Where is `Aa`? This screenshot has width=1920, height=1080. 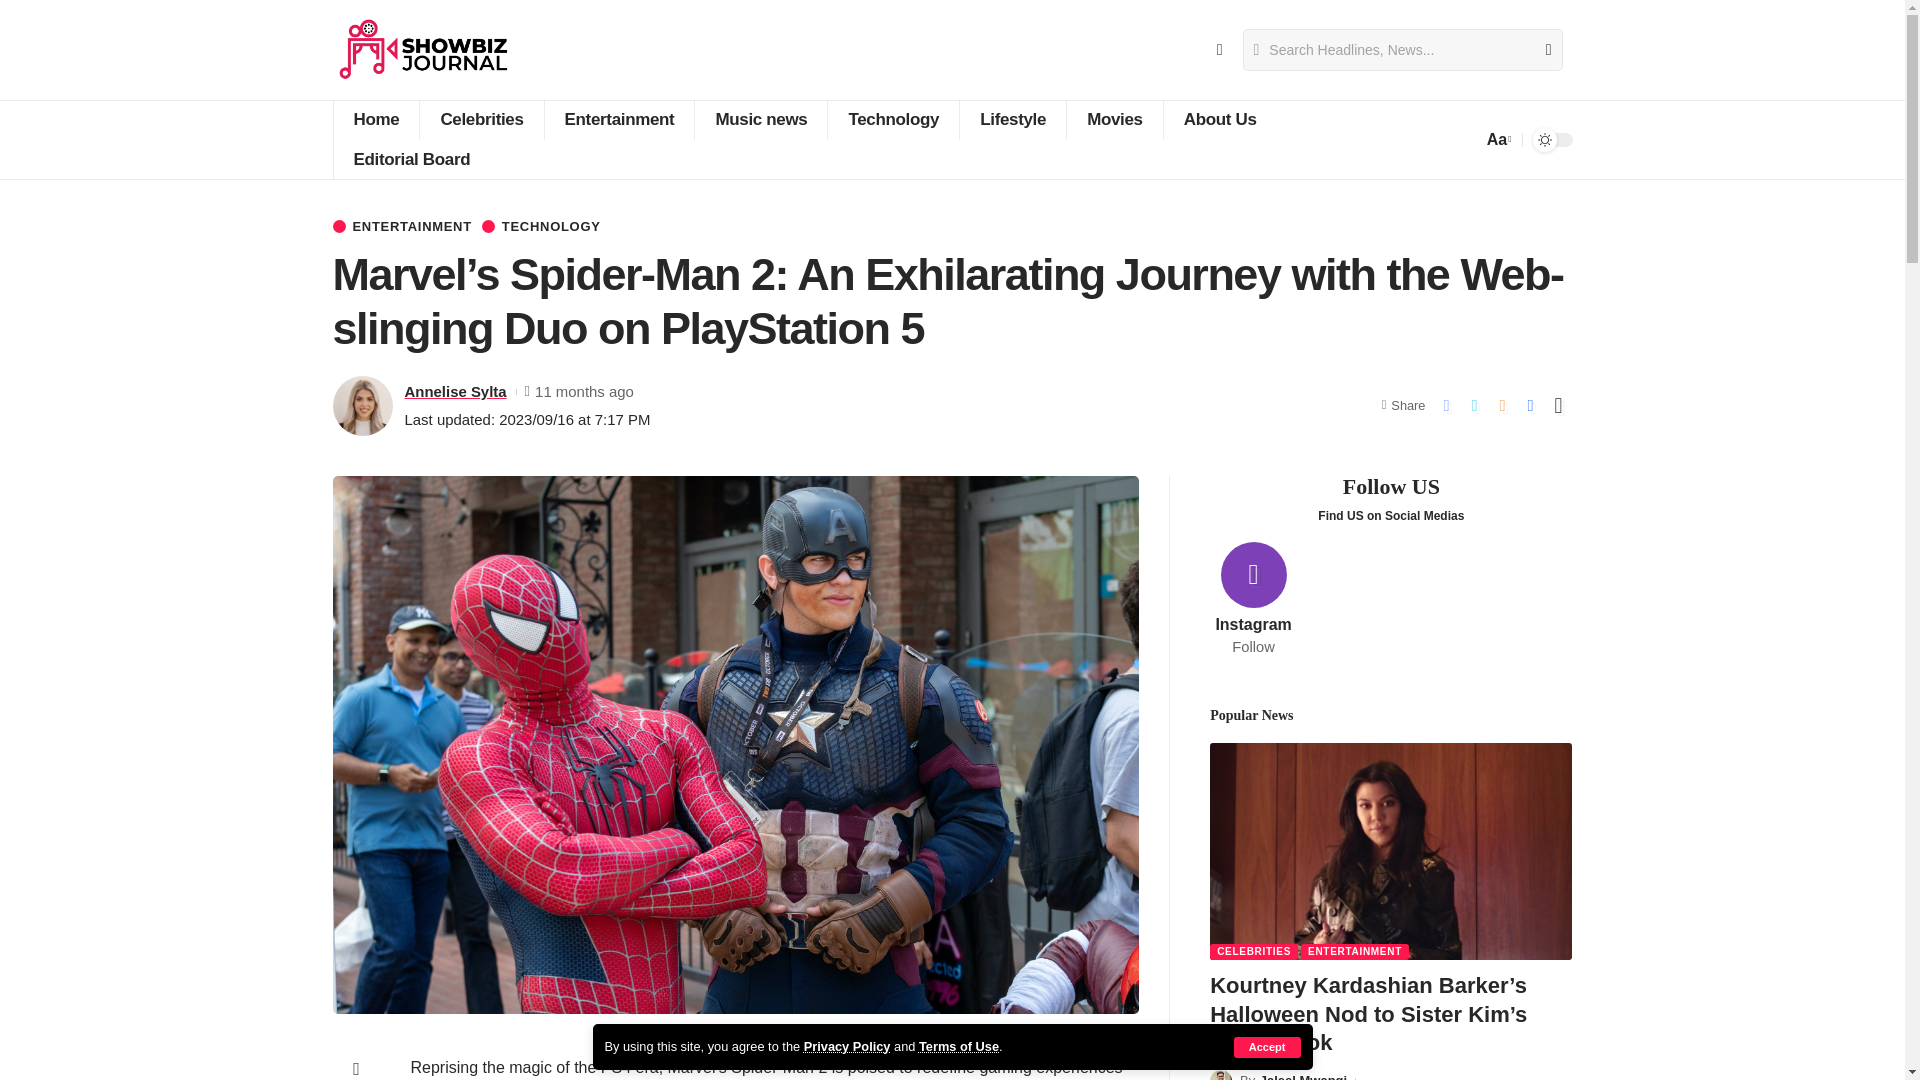 Aa is located at coordinates (1497, 140).